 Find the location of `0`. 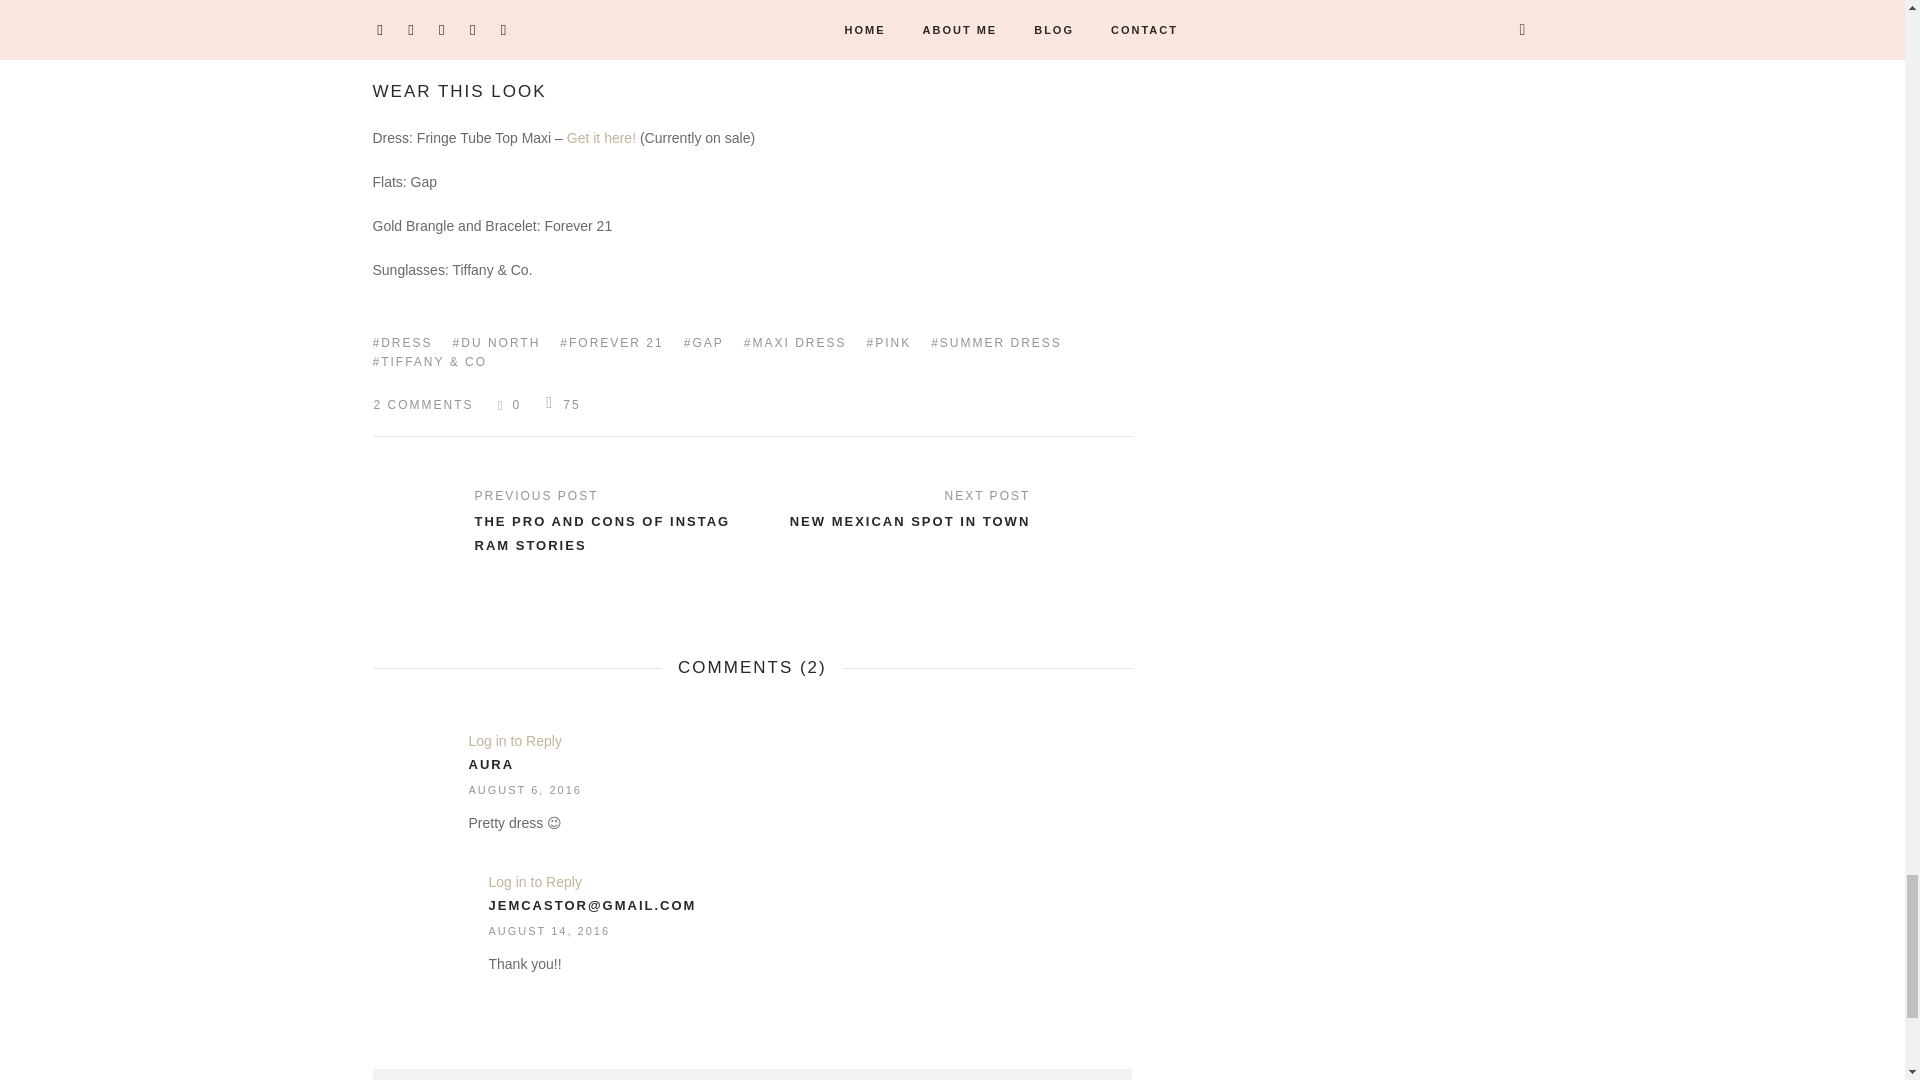

0 is located at coordinates (508, 404).